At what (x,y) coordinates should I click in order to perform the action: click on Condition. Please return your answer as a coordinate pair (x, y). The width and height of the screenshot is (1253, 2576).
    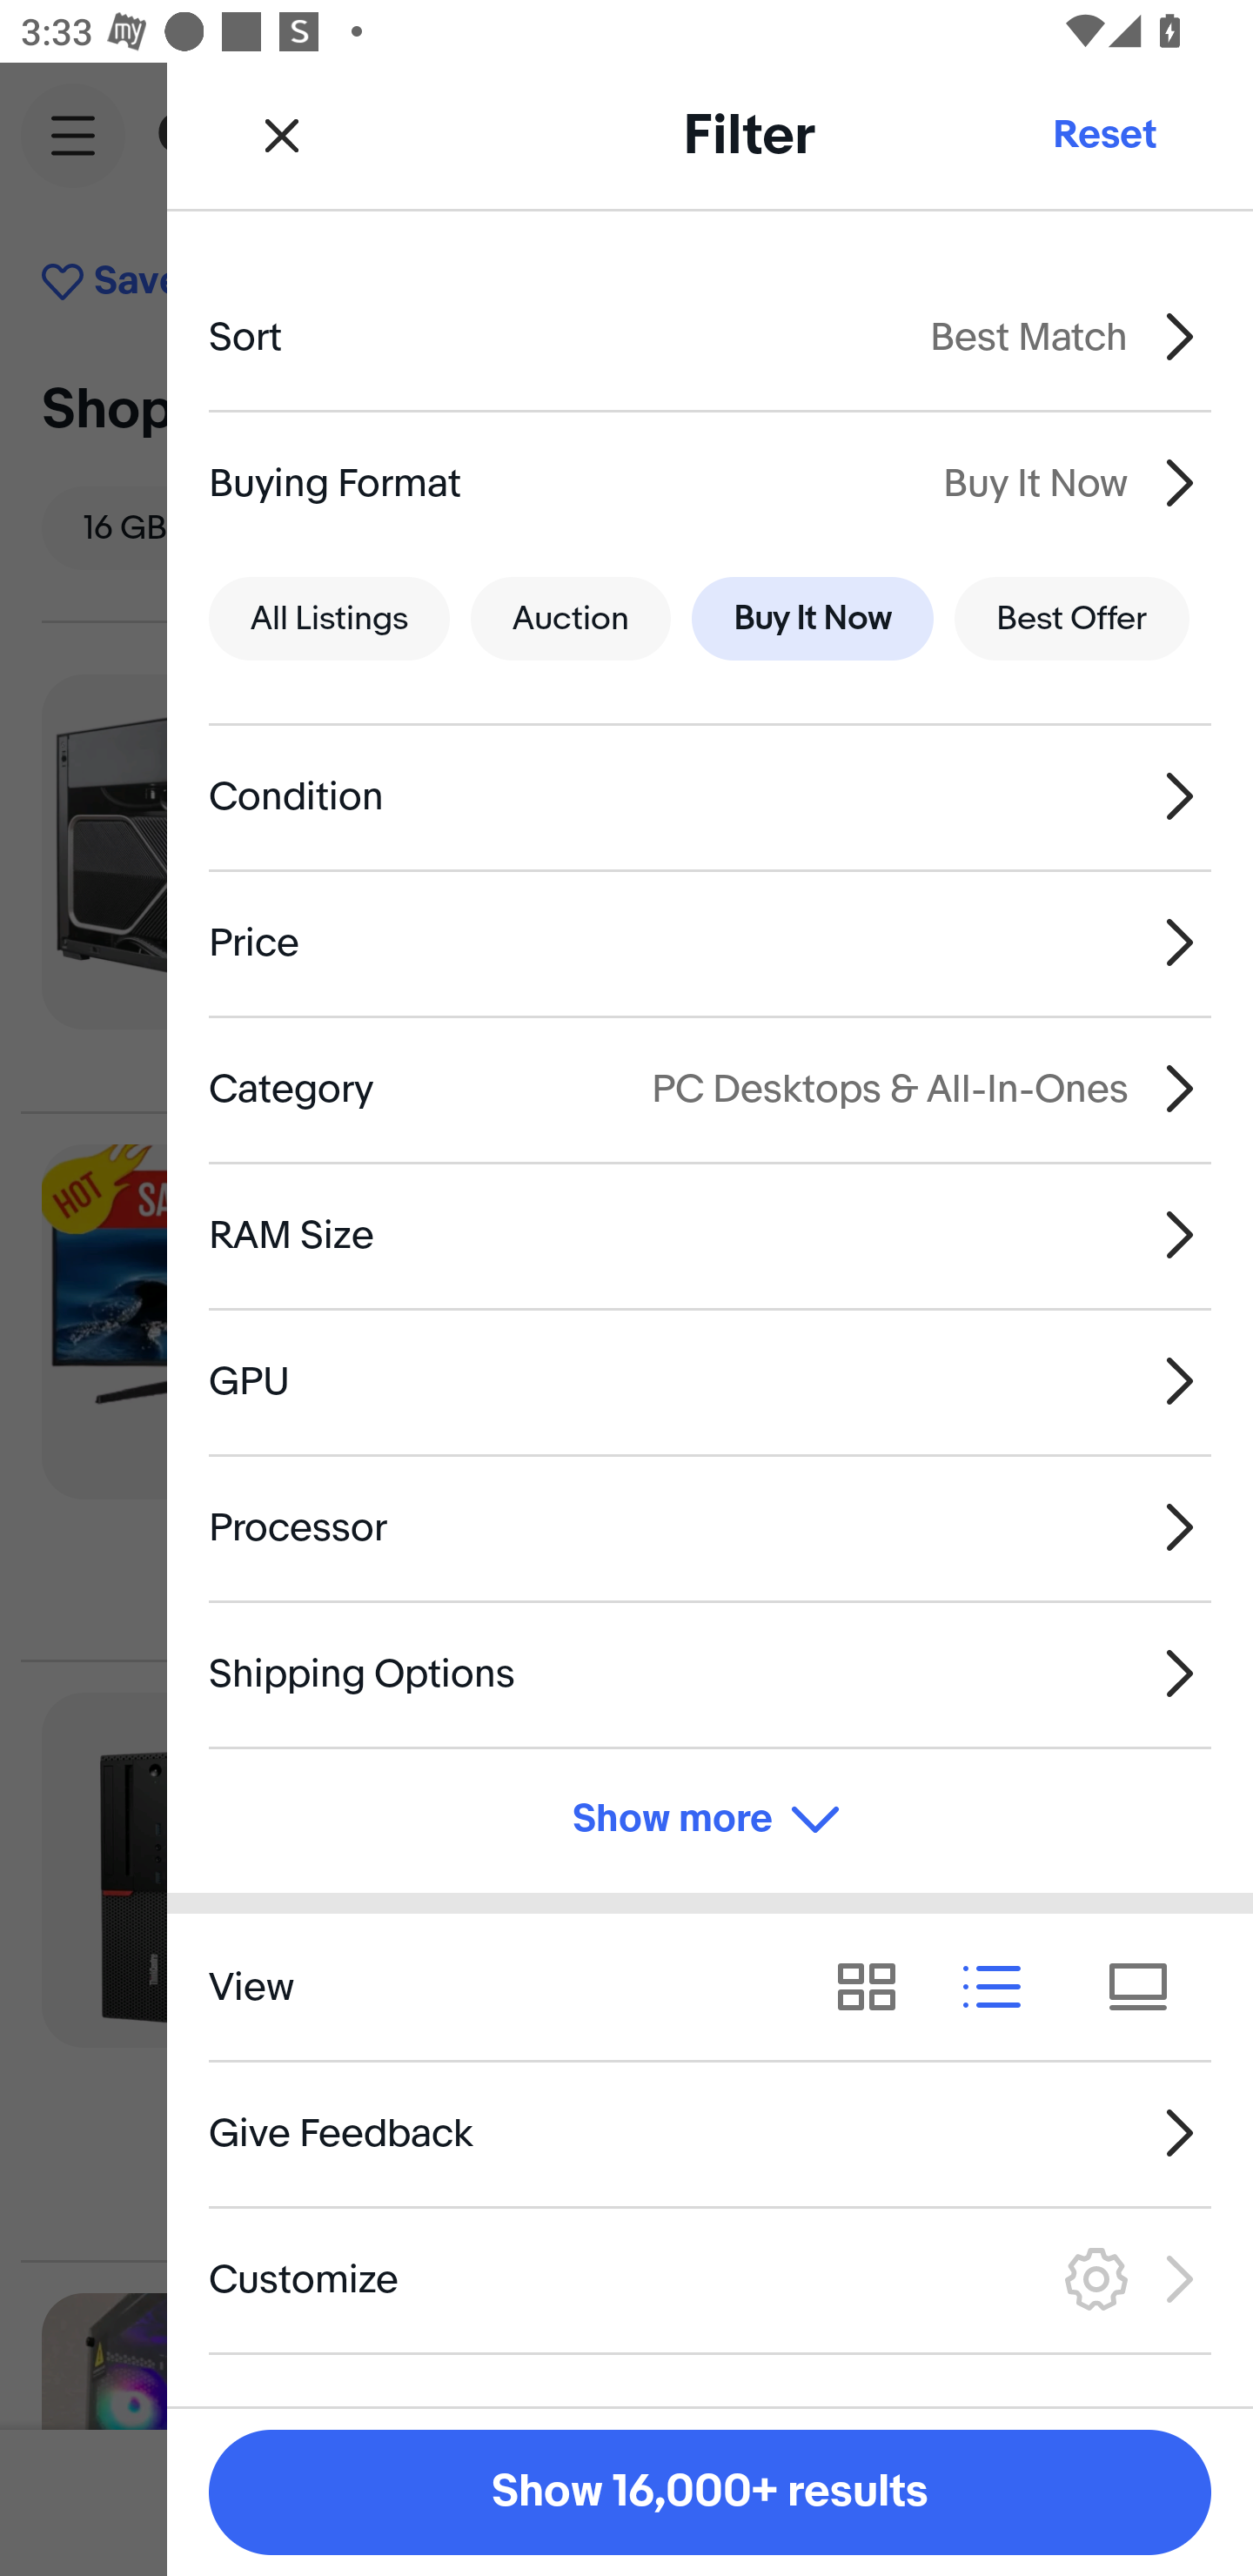
    Looking at the image, I should click on (710, 797).